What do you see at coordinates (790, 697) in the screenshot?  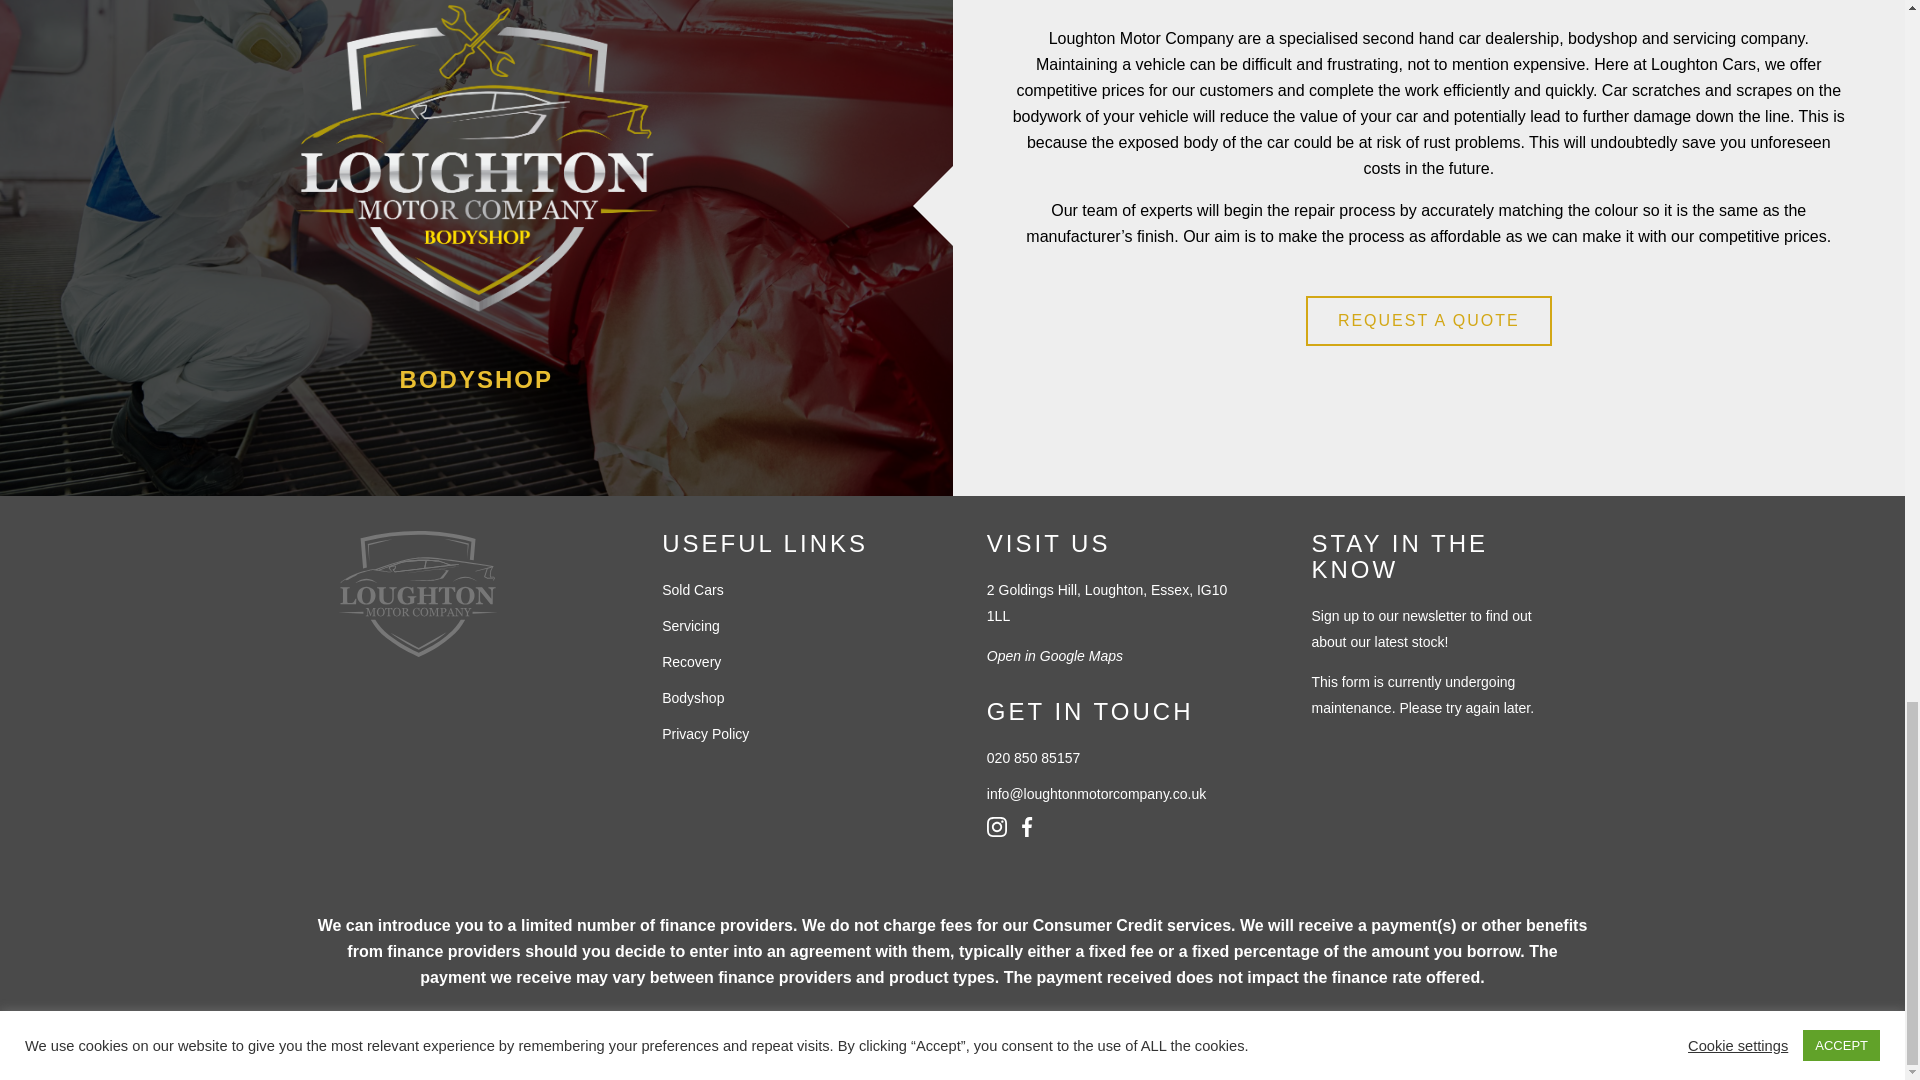 I see `Bodyshop` at bounding box center [790, 697].